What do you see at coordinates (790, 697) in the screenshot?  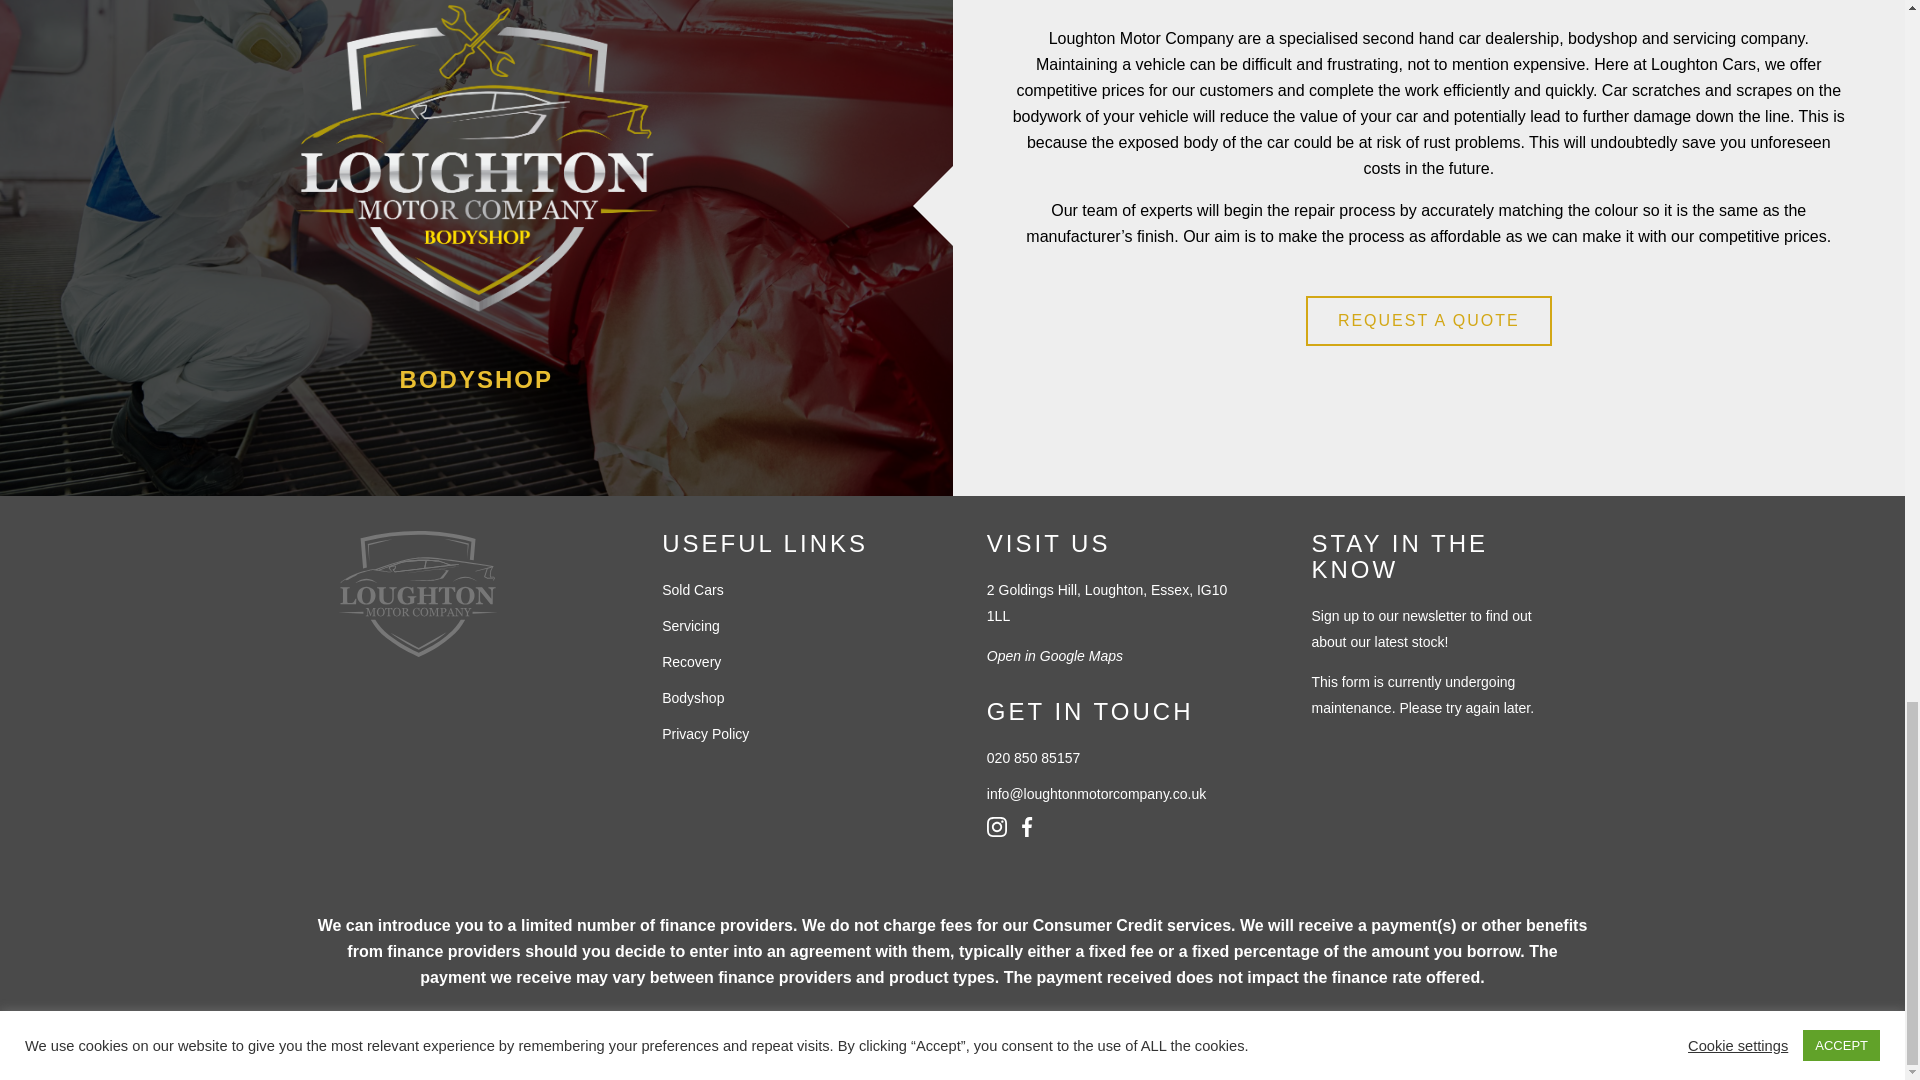 I see `Bodyshop` at bounding box center [790, 697].